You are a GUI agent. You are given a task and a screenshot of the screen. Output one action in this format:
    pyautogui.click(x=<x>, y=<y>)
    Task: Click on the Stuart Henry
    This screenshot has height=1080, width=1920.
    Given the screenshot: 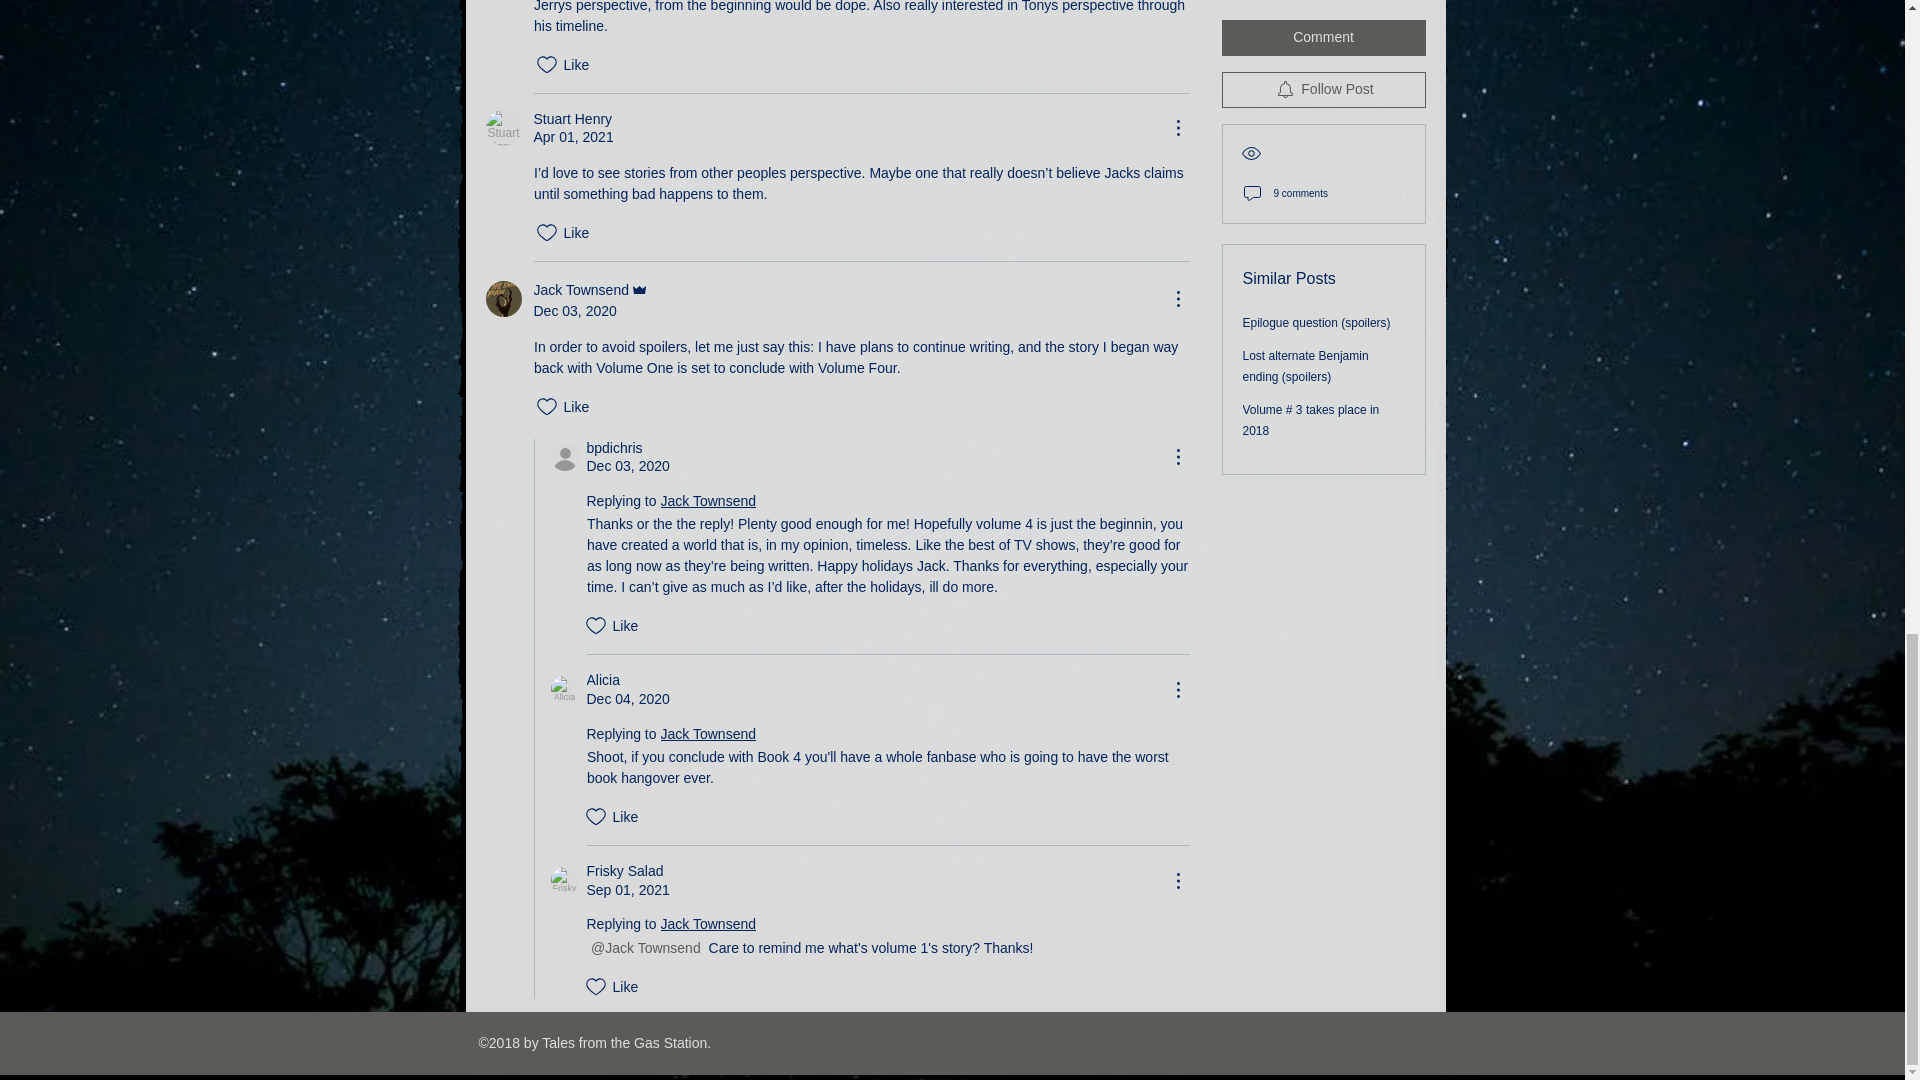 What is the action you would take?
    pyautogui.click(x=504, y=128)
    